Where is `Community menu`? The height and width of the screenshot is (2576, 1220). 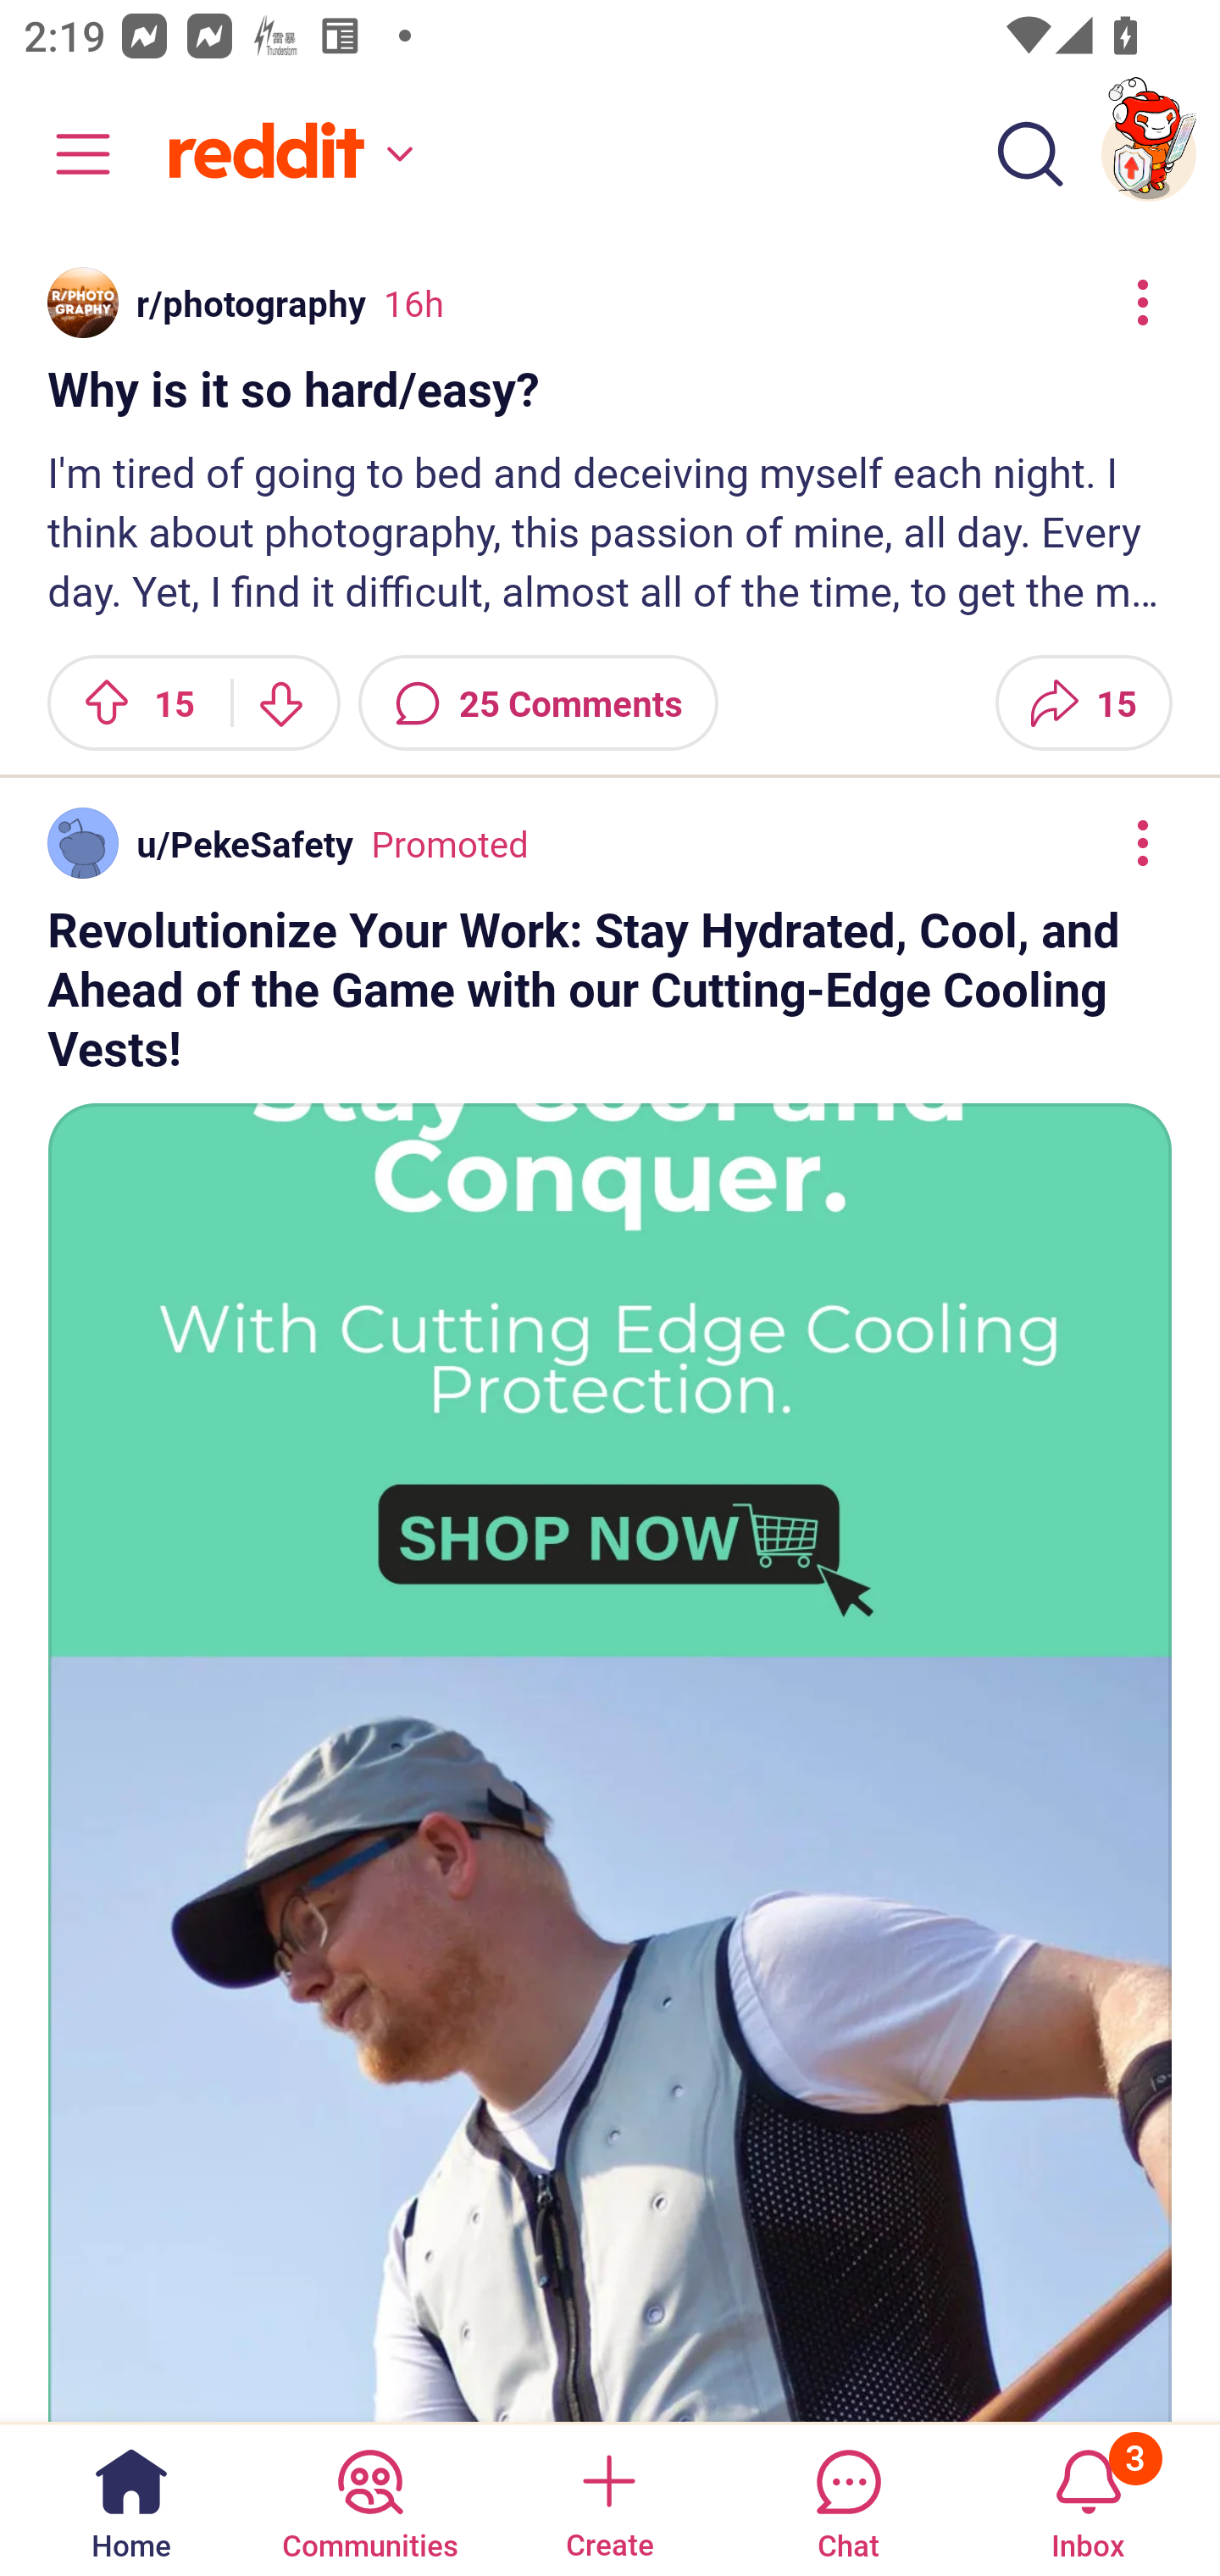 Community menu is located at coordinates (68, 154).